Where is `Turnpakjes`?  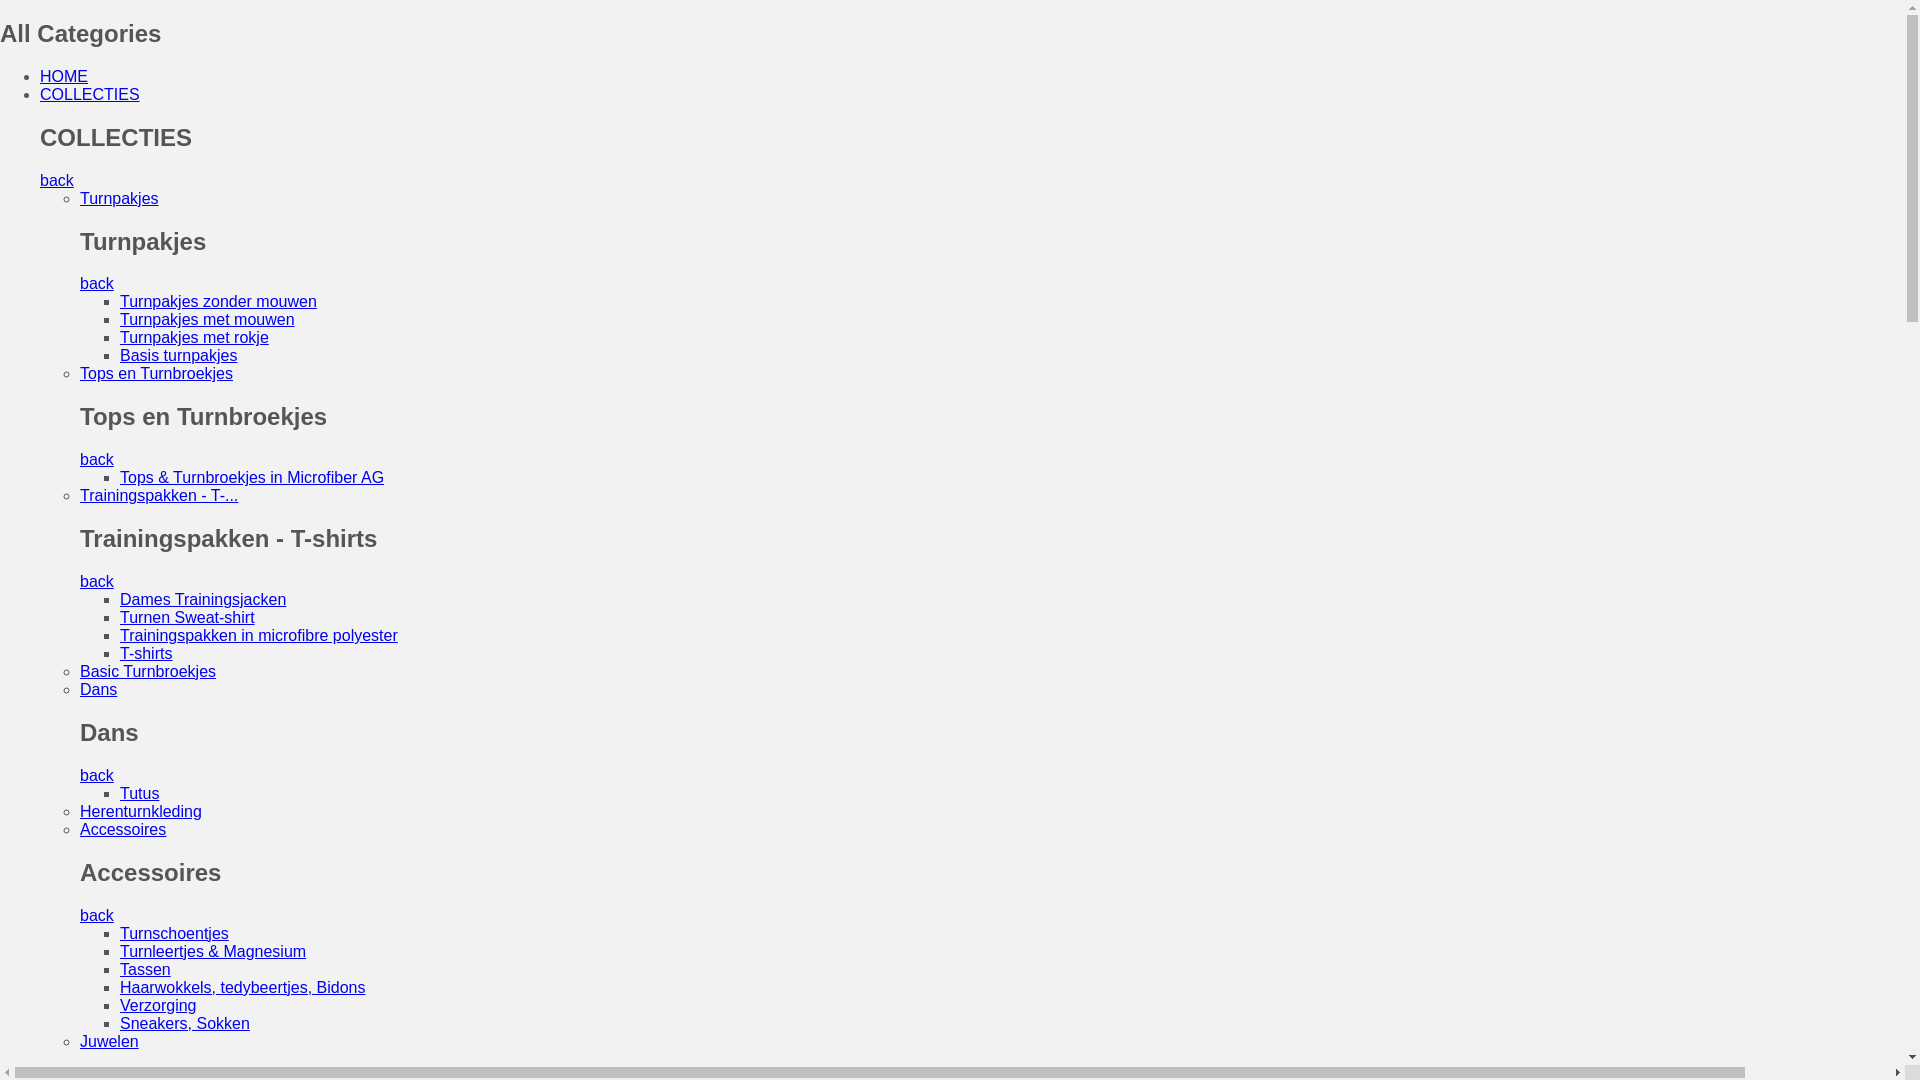
Turnpakjes is located at coordinates (120, 198).